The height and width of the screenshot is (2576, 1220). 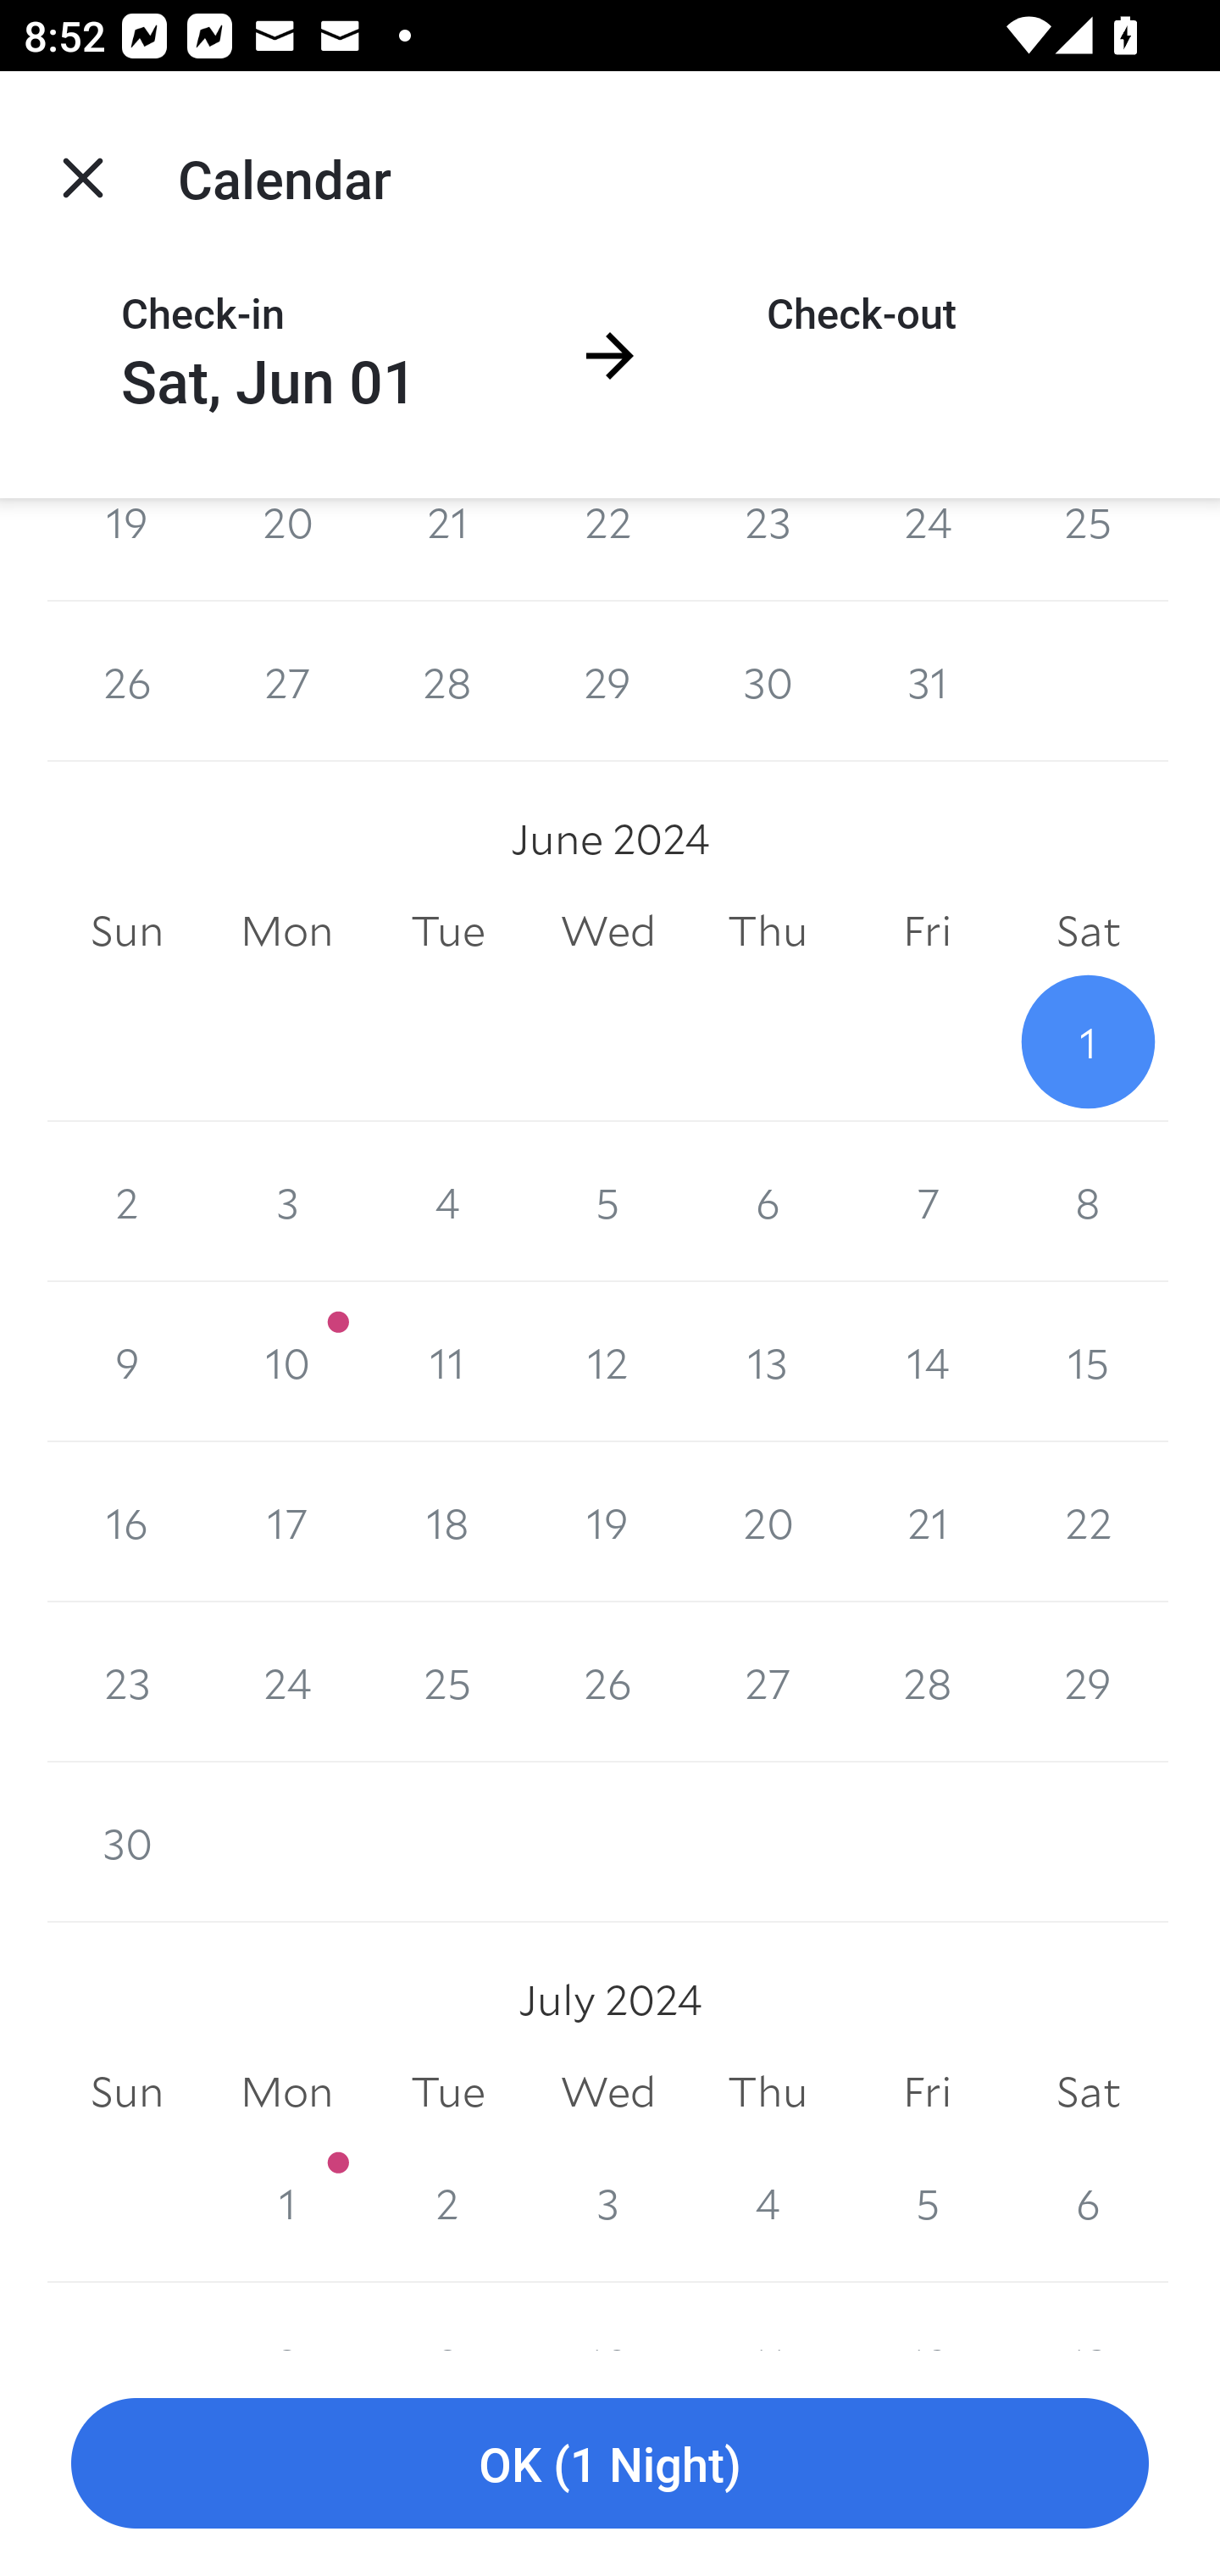 I want to click on 11 11 June 2024, so click(x=447, y=1363).